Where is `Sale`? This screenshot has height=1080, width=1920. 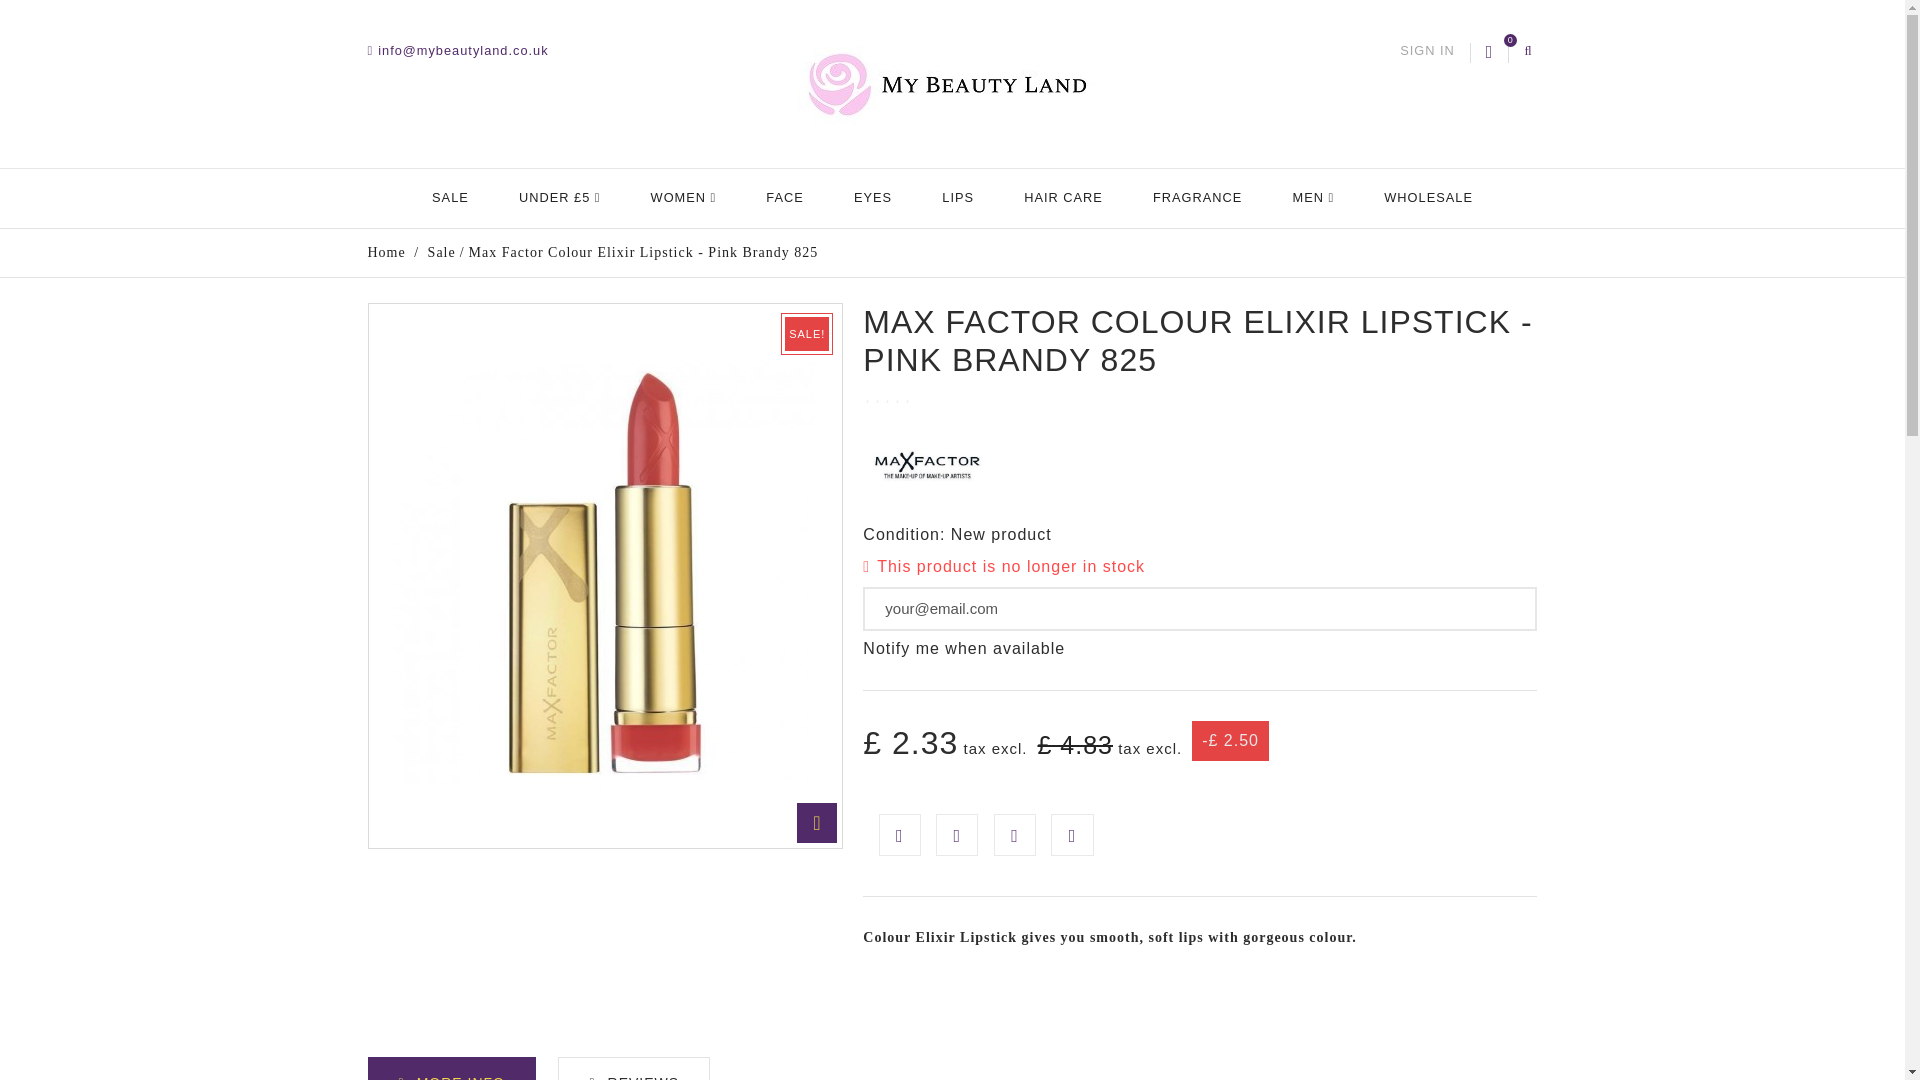
Sale is located at coordinates (450, 198).